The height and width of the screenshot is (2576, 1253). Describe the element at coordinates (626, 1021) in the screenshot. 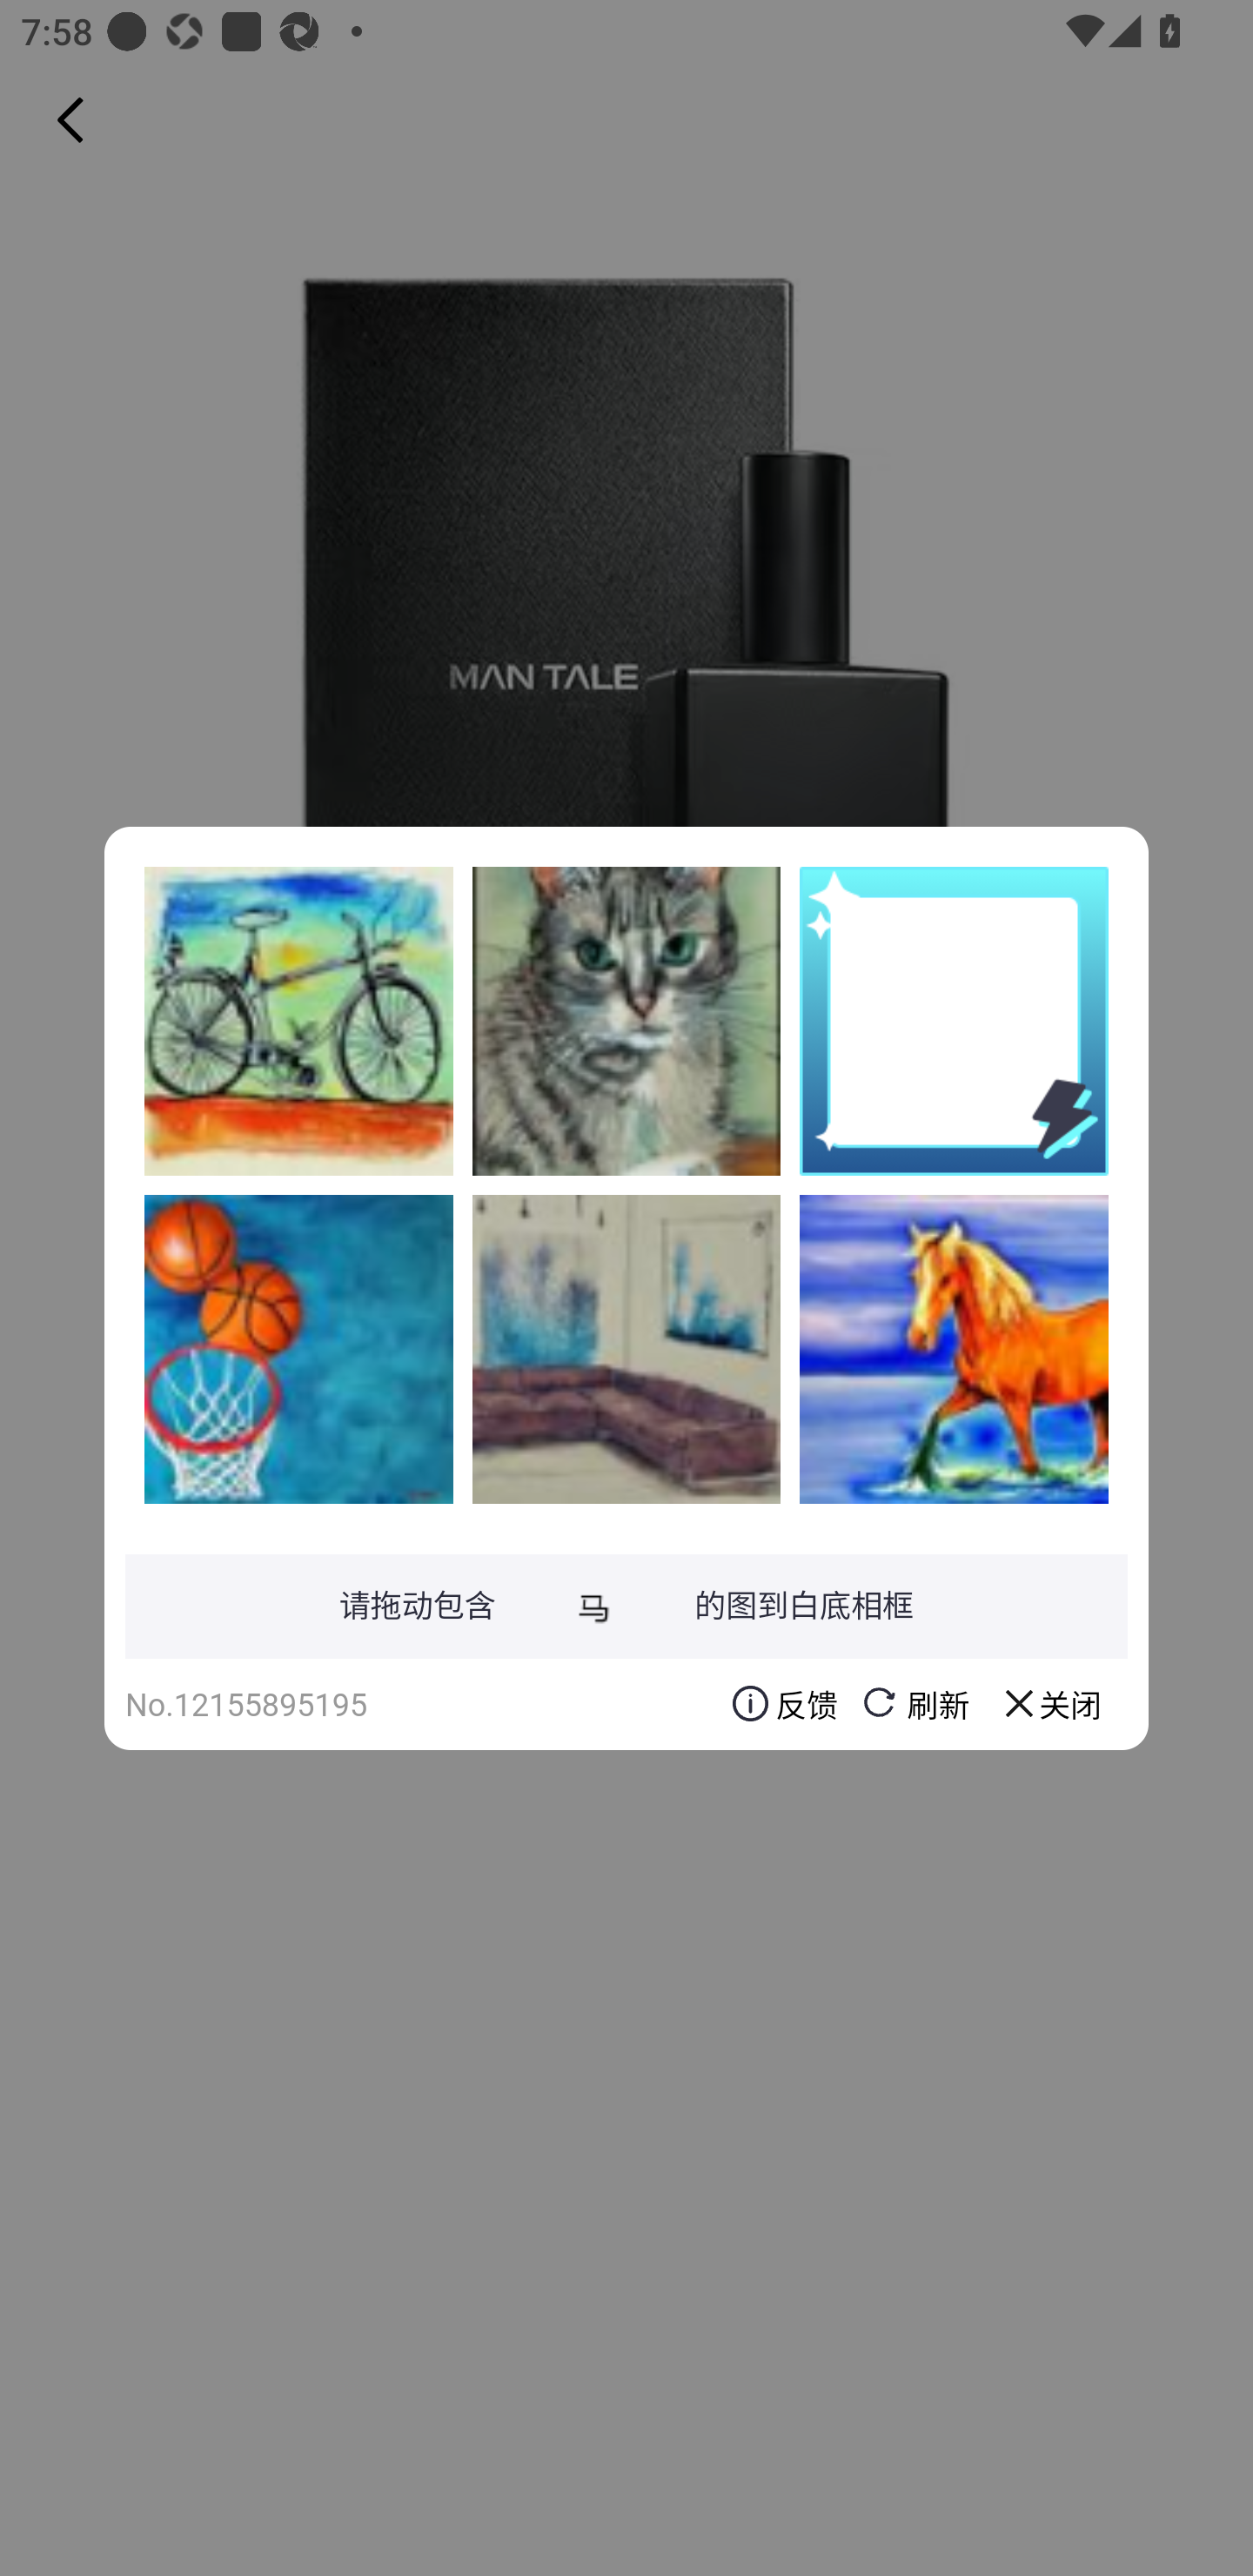

I see `IXT+MWrv0B6Vjriy3E8ef4ES8k4pBNjqKcG1tbX4J` at that location.